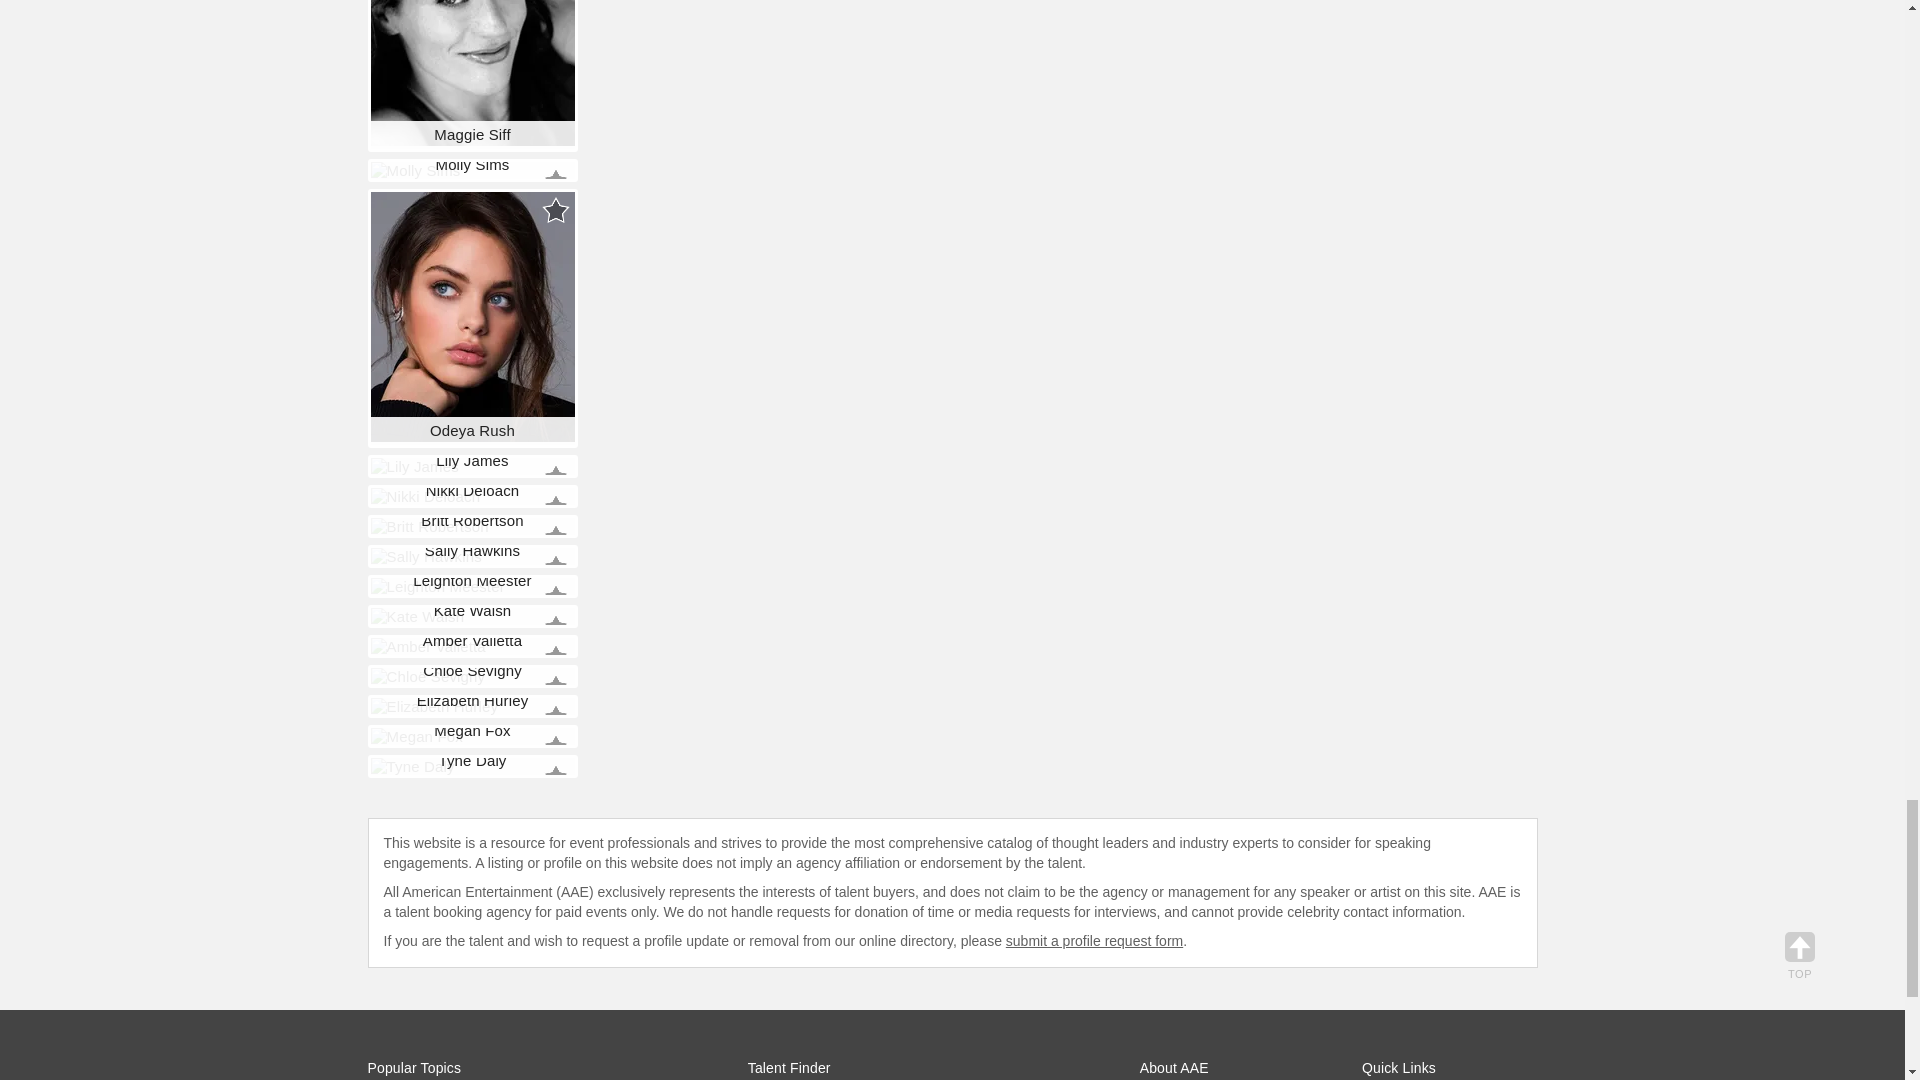 This screenshot has height=1080, width=1920. Describe the element at coordinates (415, 170) in the screenshot. I see `Molly Sims` at that location.